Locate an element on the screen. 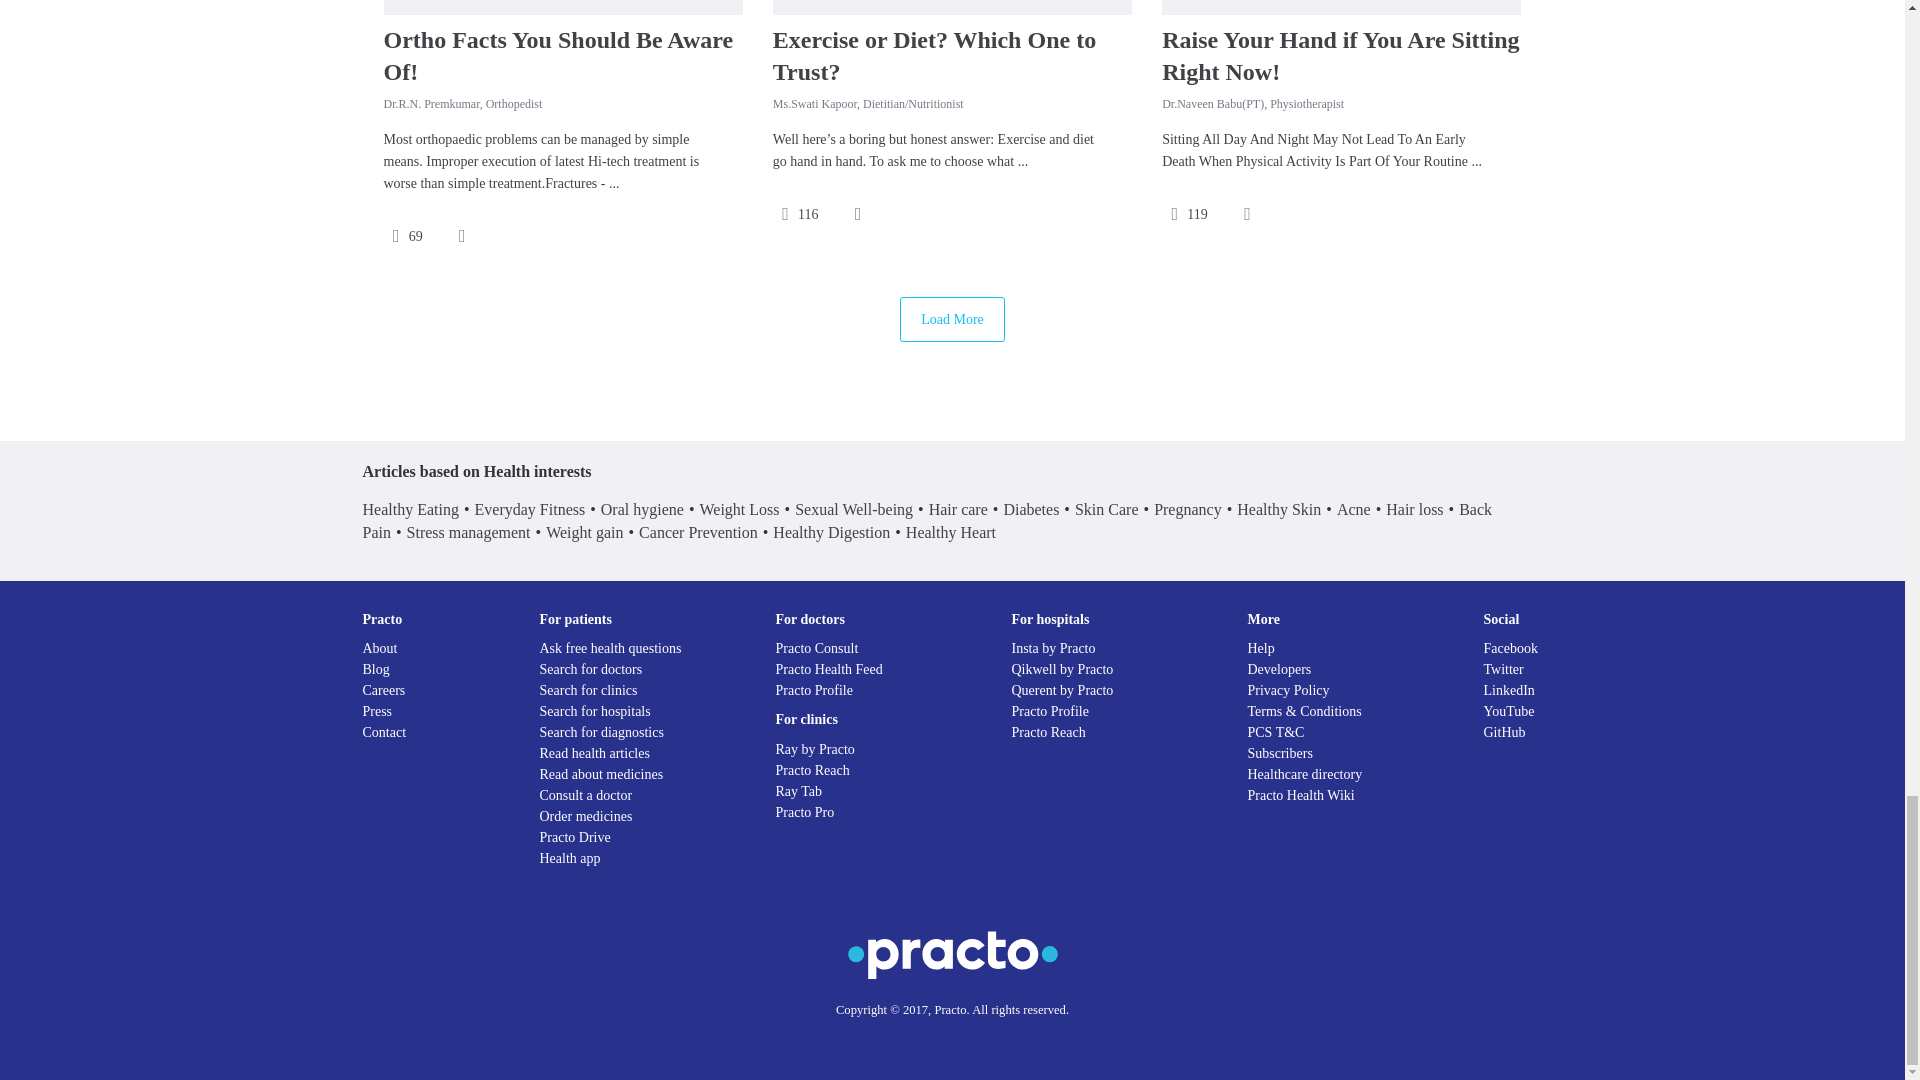  Order medicines is located at coordinates (586, 816).